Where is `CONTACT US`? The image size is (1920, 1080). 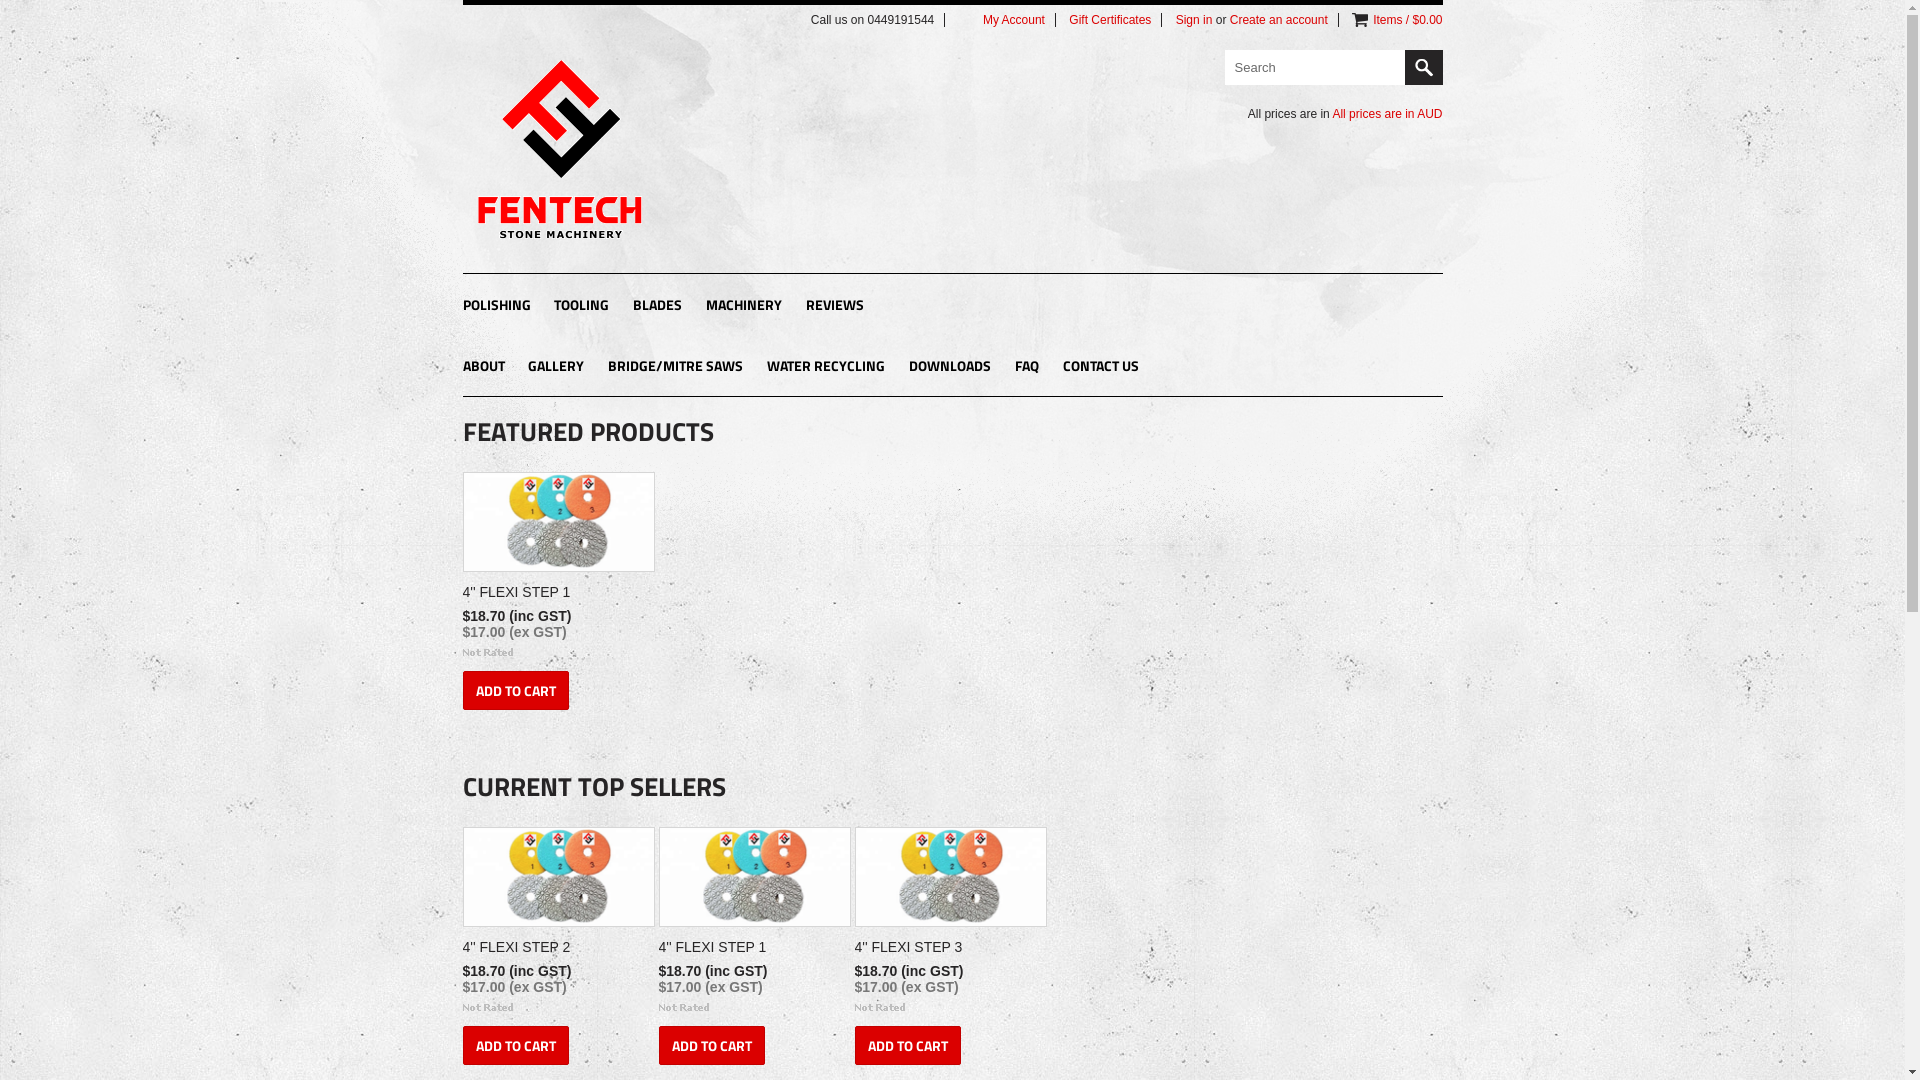
CONTACT US is located at coordinates (1101, 368).